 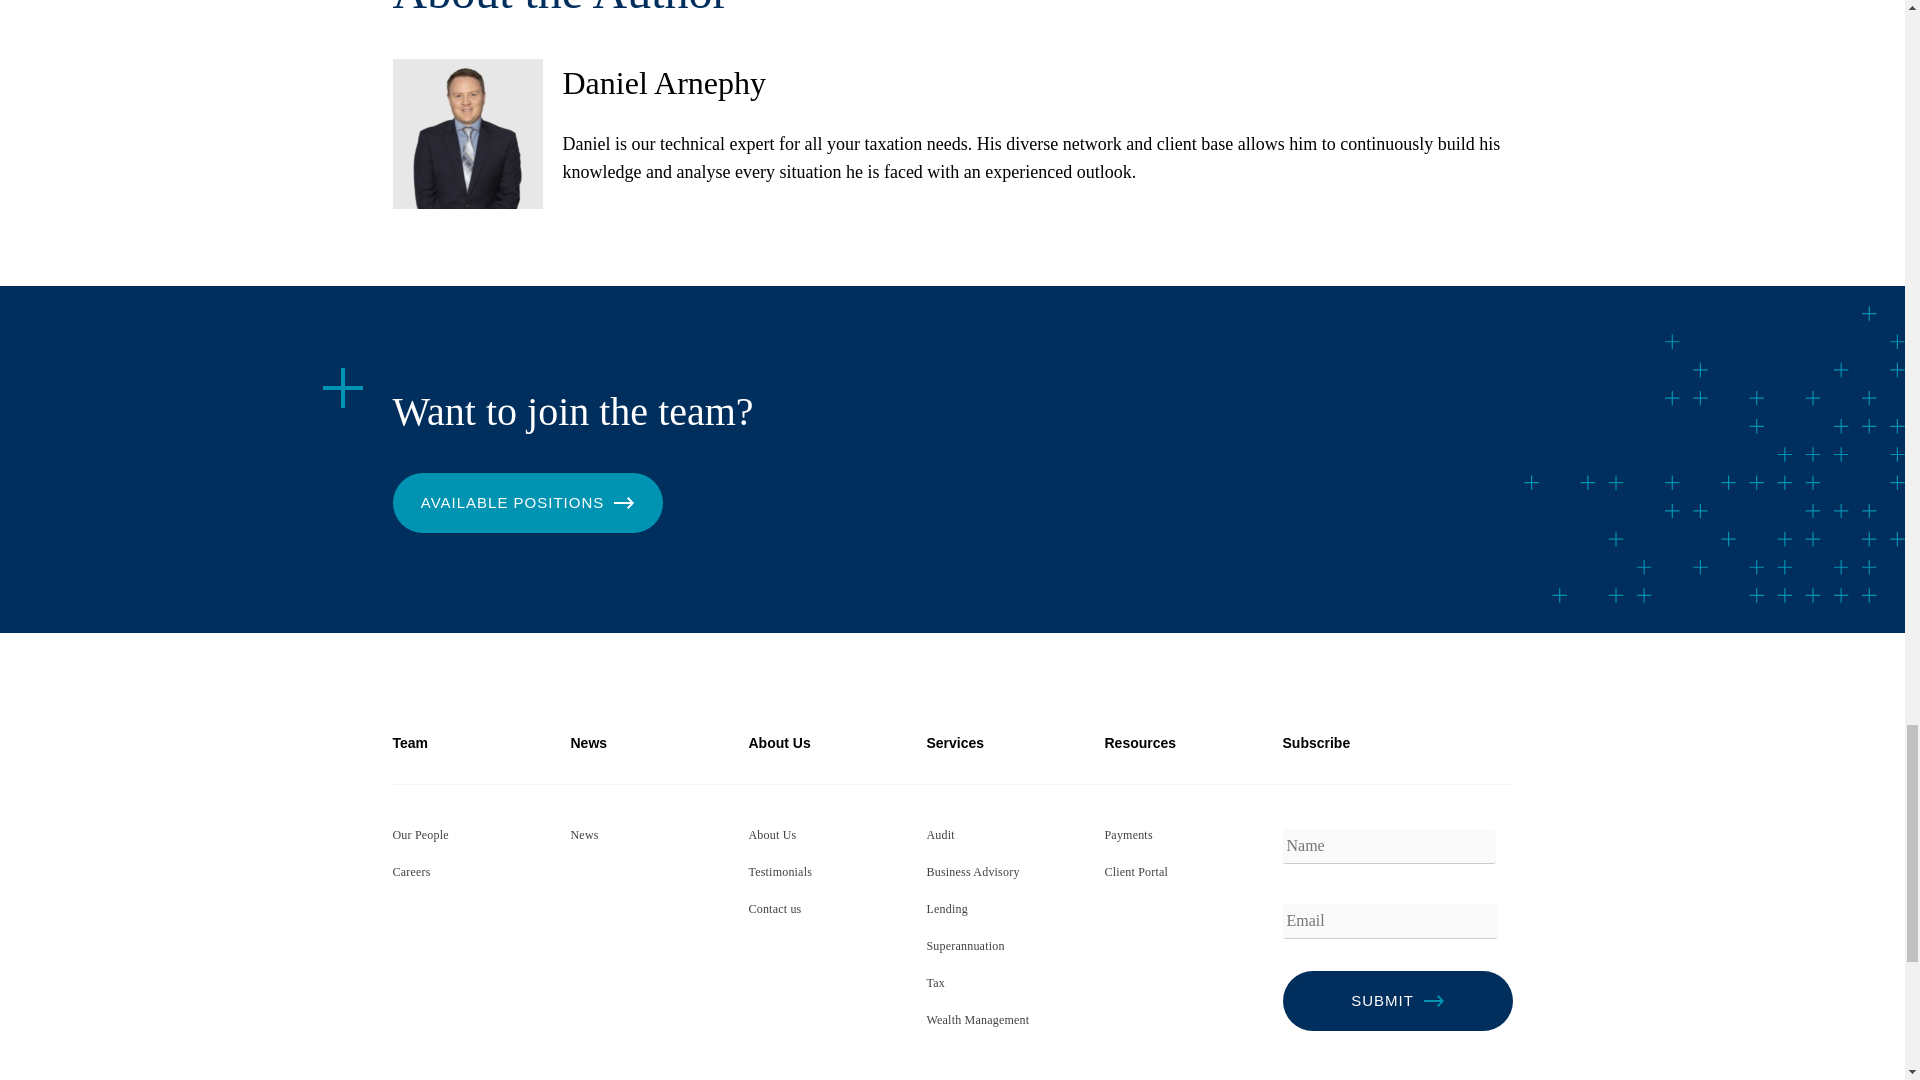 What do you see at coordinates (972, 872) in the screenshot?
I see `Business Advisory` at bounding box center [972, 872].